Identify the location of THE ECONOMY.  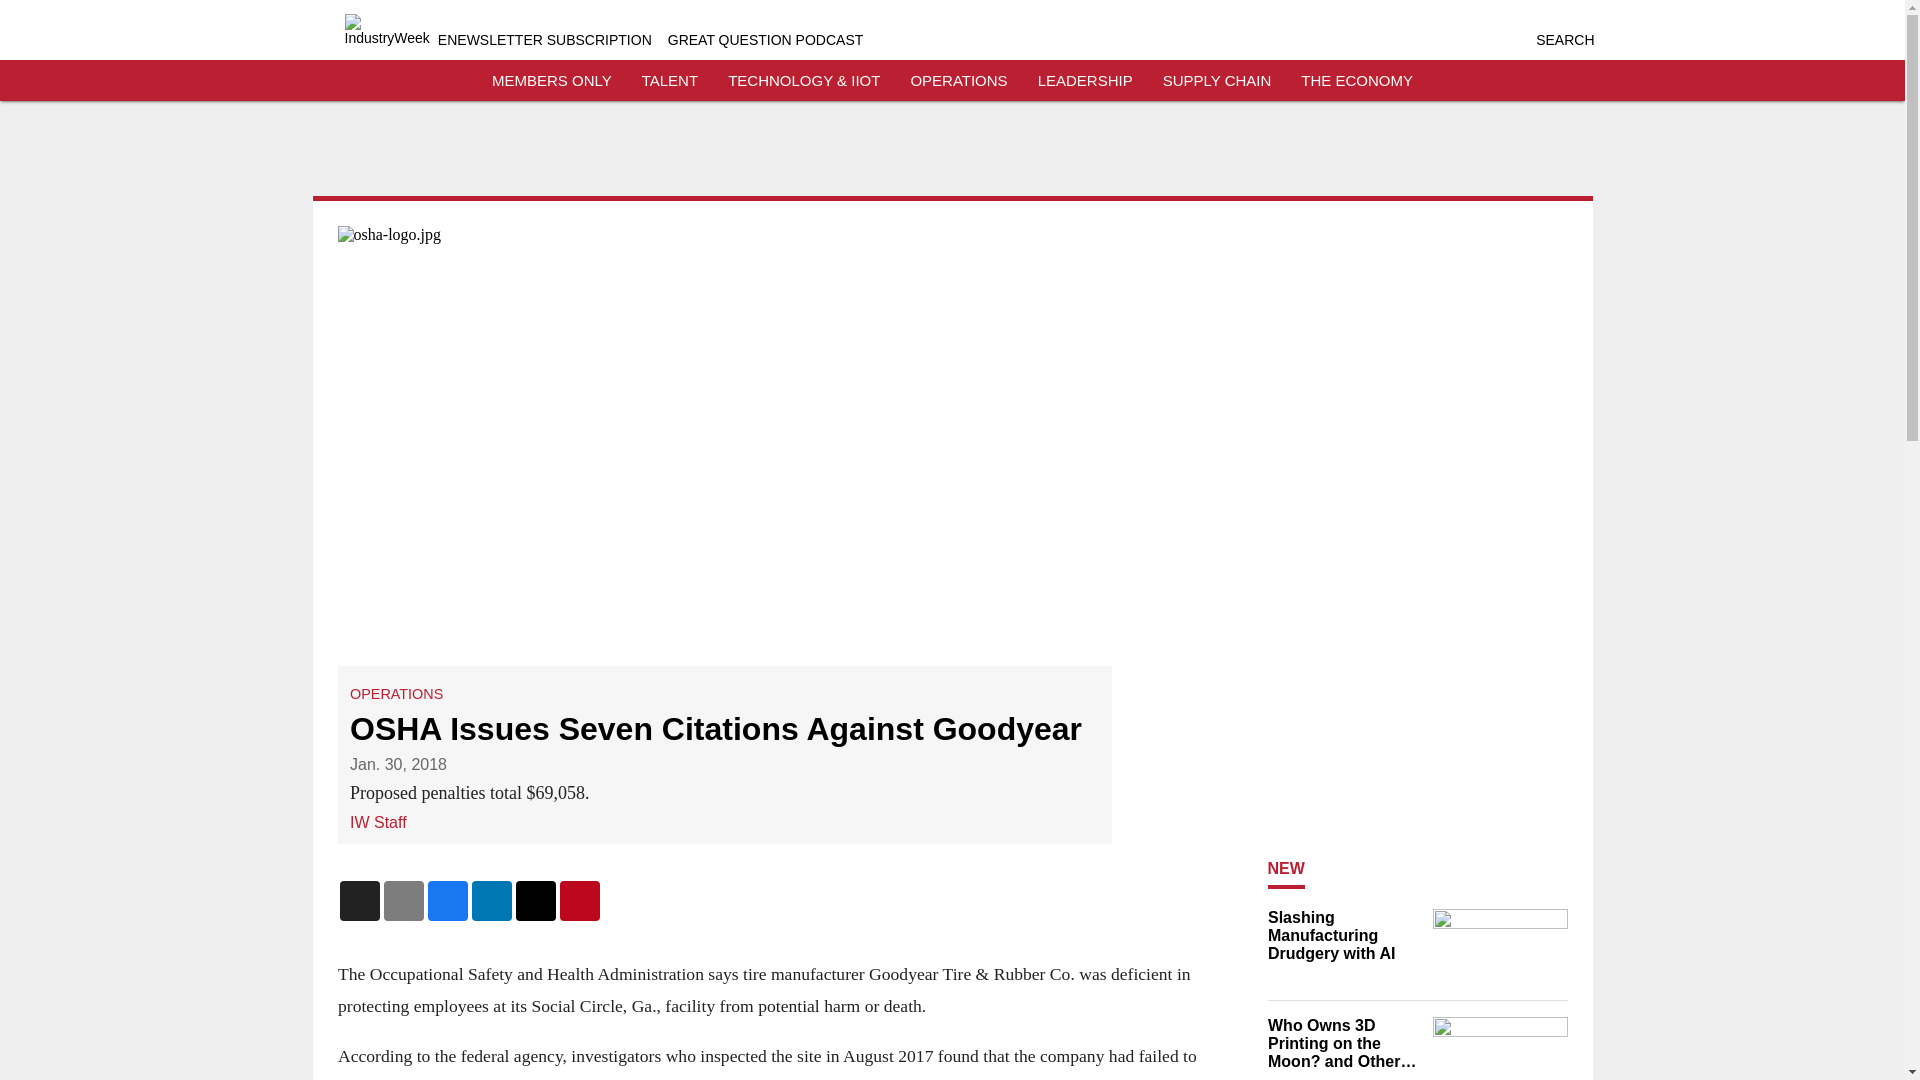
(1357, 80).